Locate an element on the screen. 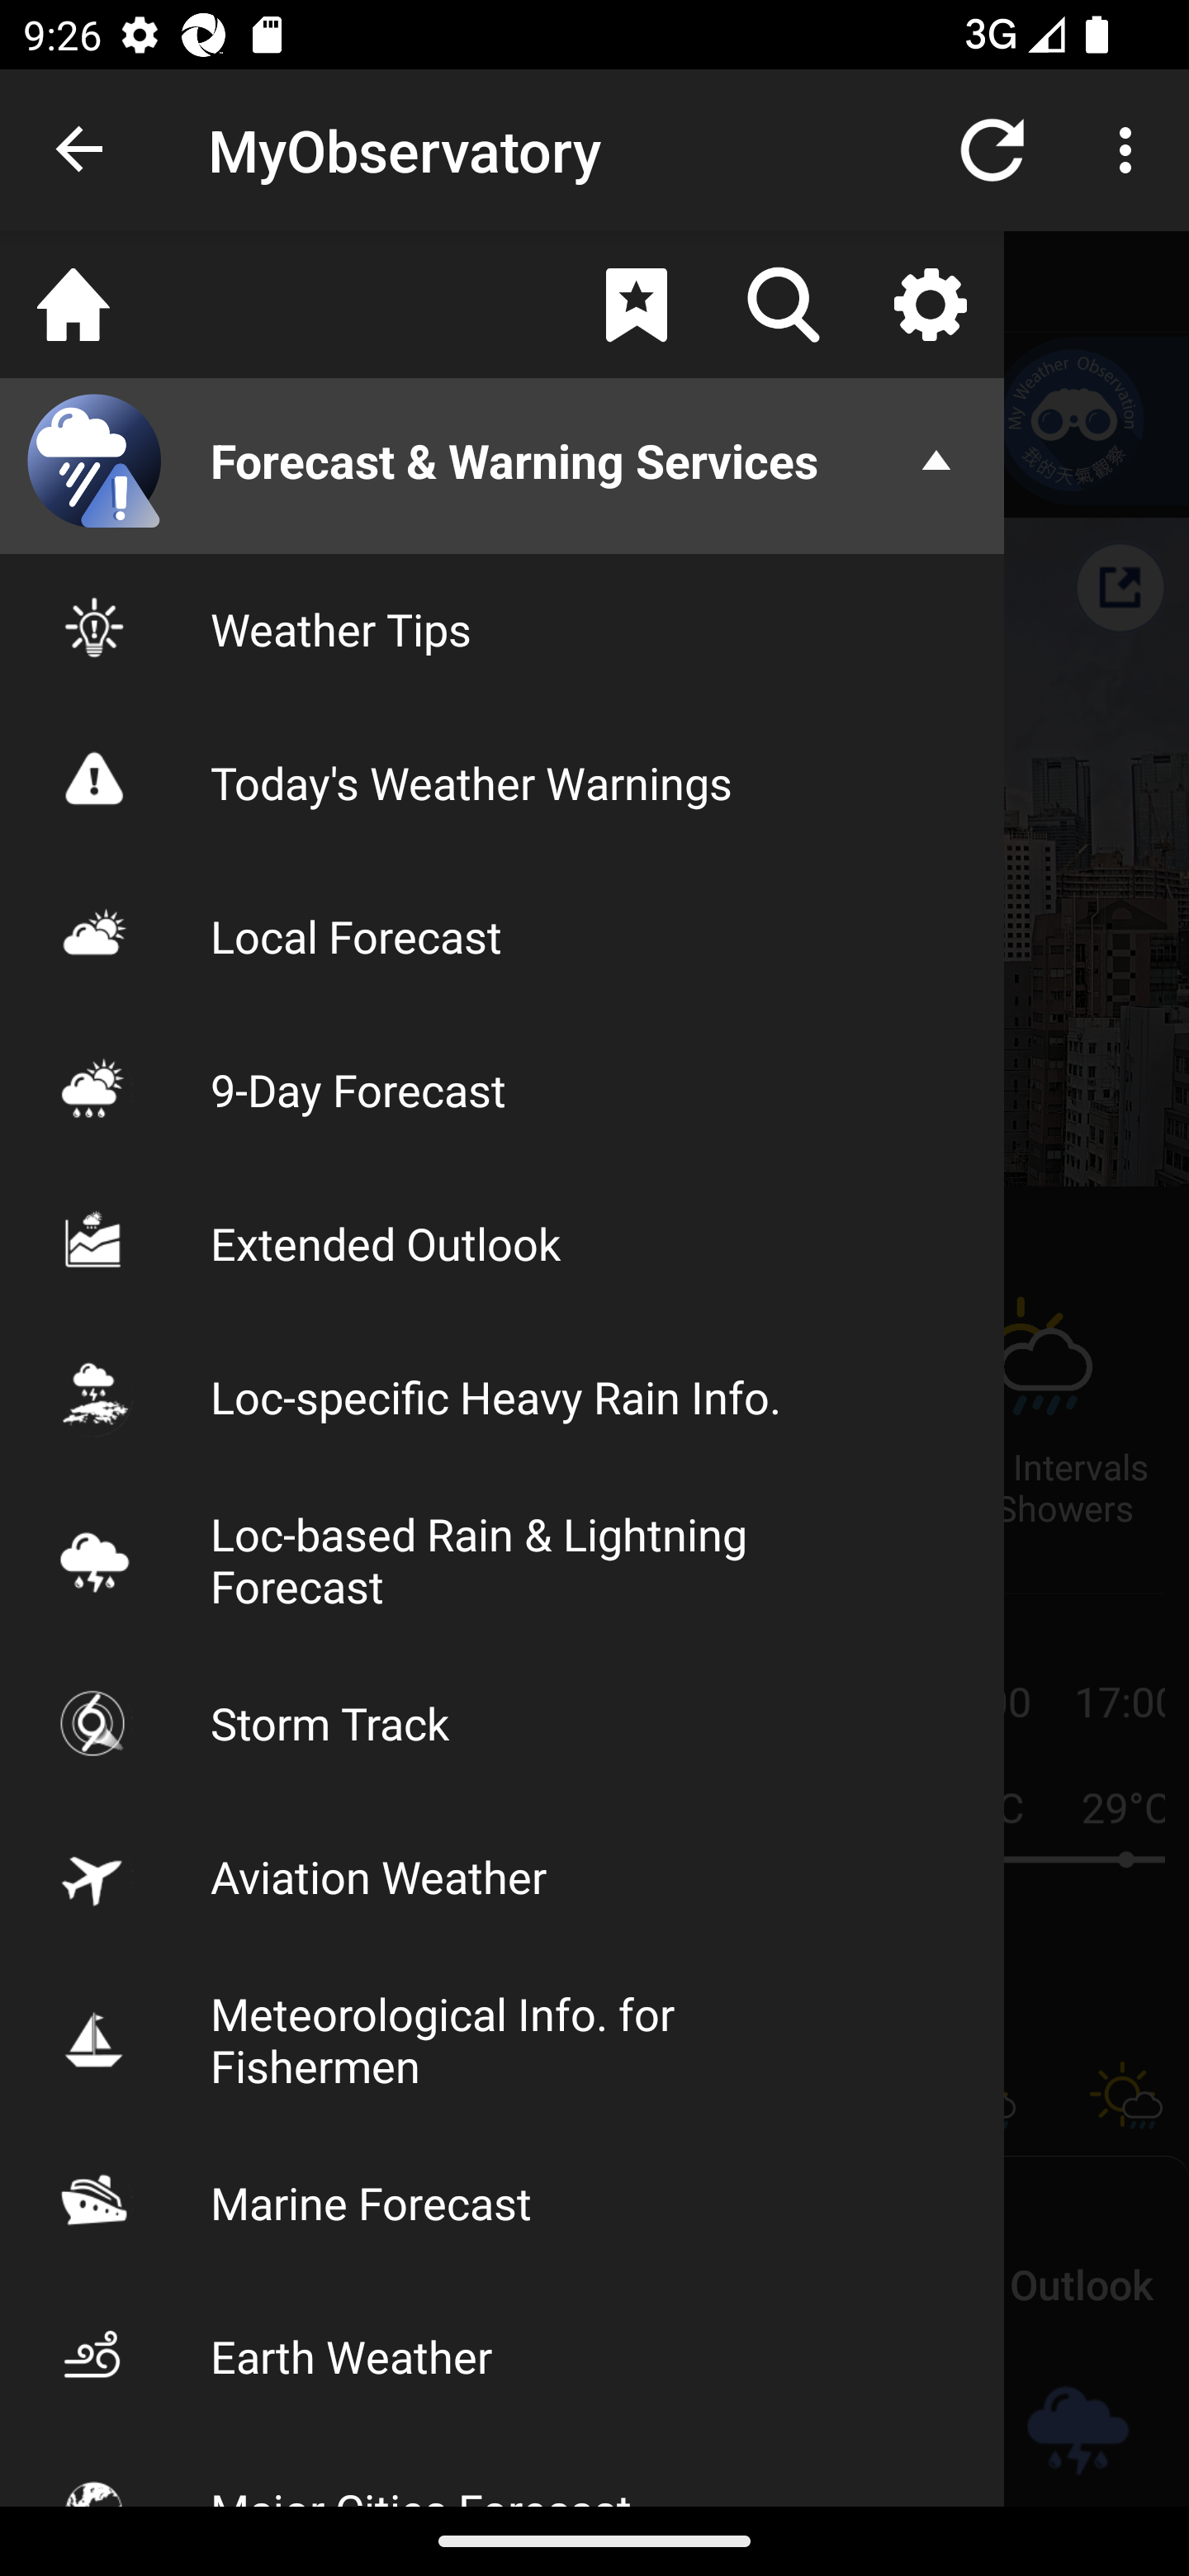 The height and width of the screenshot is (2576, 1189). Bookmark Manager is located at coordinates (636, 305).